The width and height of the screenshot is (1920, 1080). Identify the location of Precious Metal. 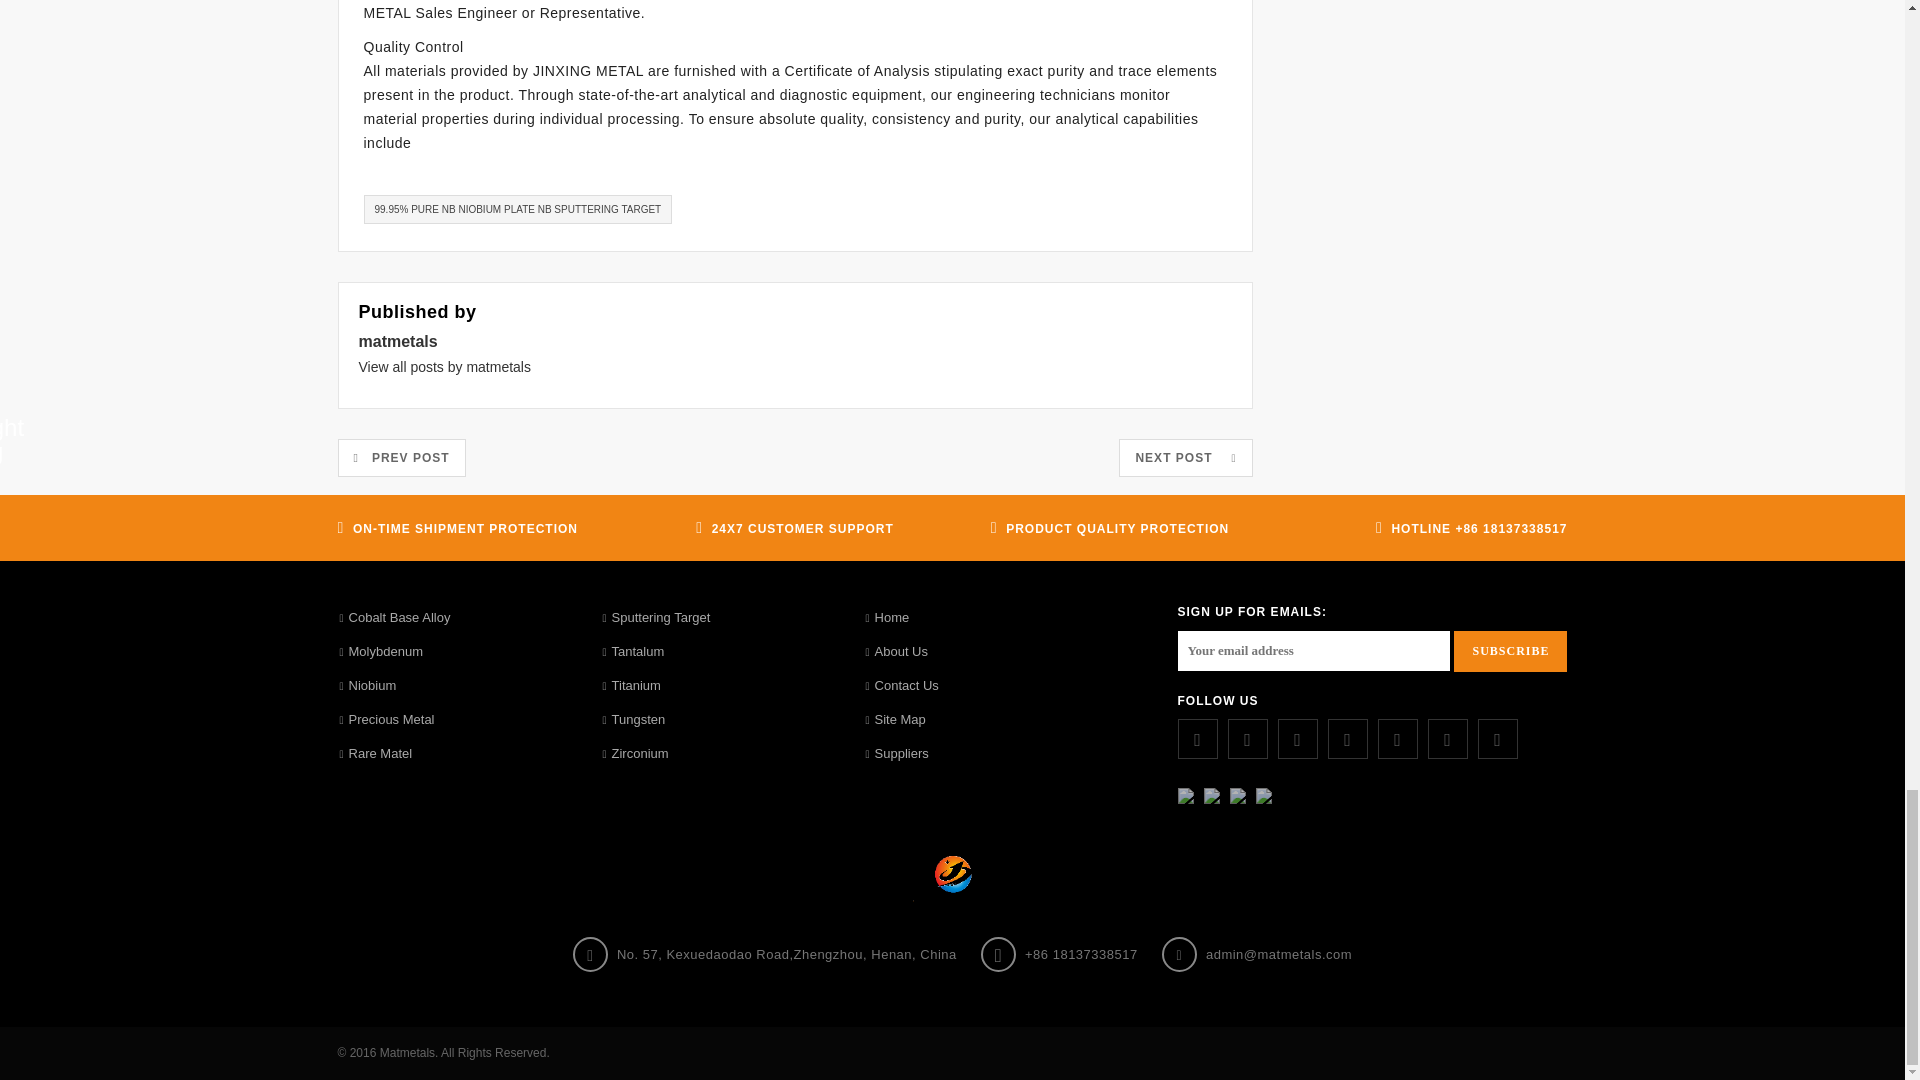
(387, 720).